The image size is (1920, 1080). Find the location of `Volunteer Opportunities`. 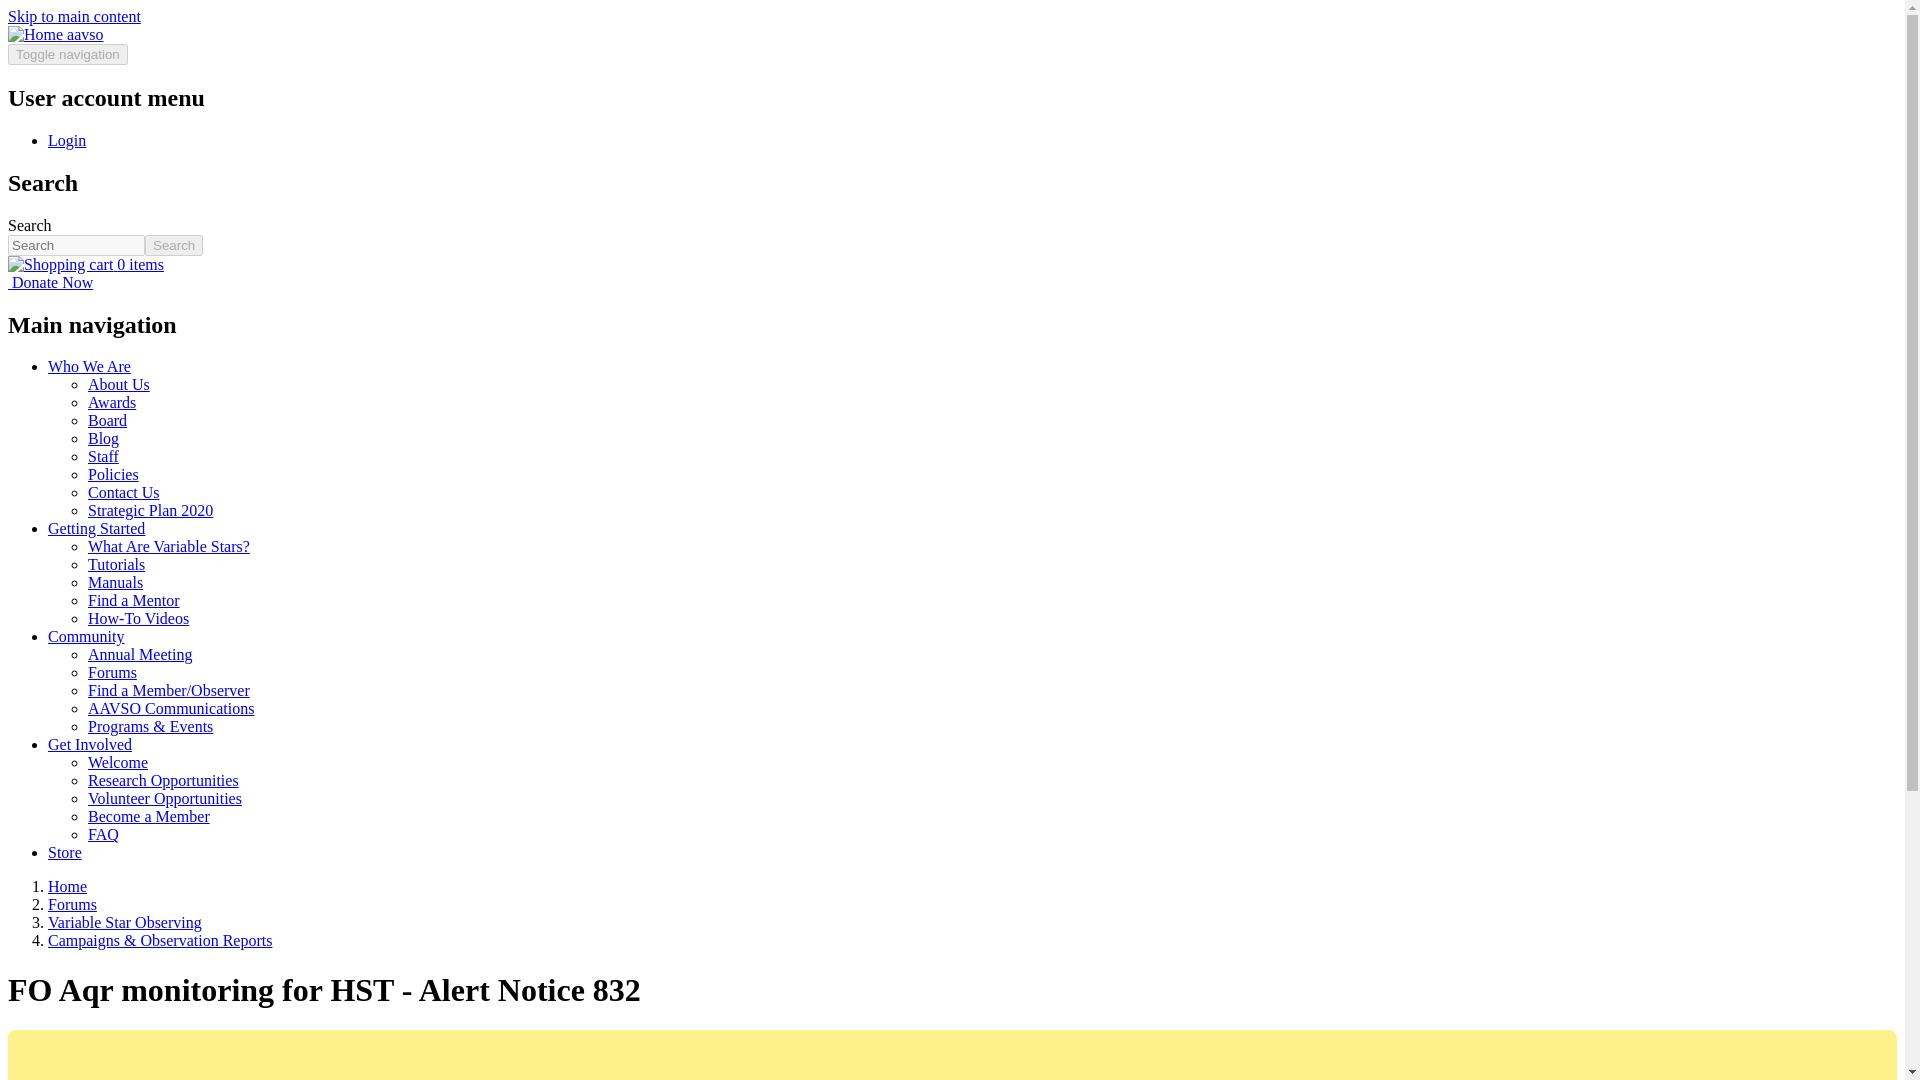

Volunteer Opportunities is located at coordinates (164, 798).